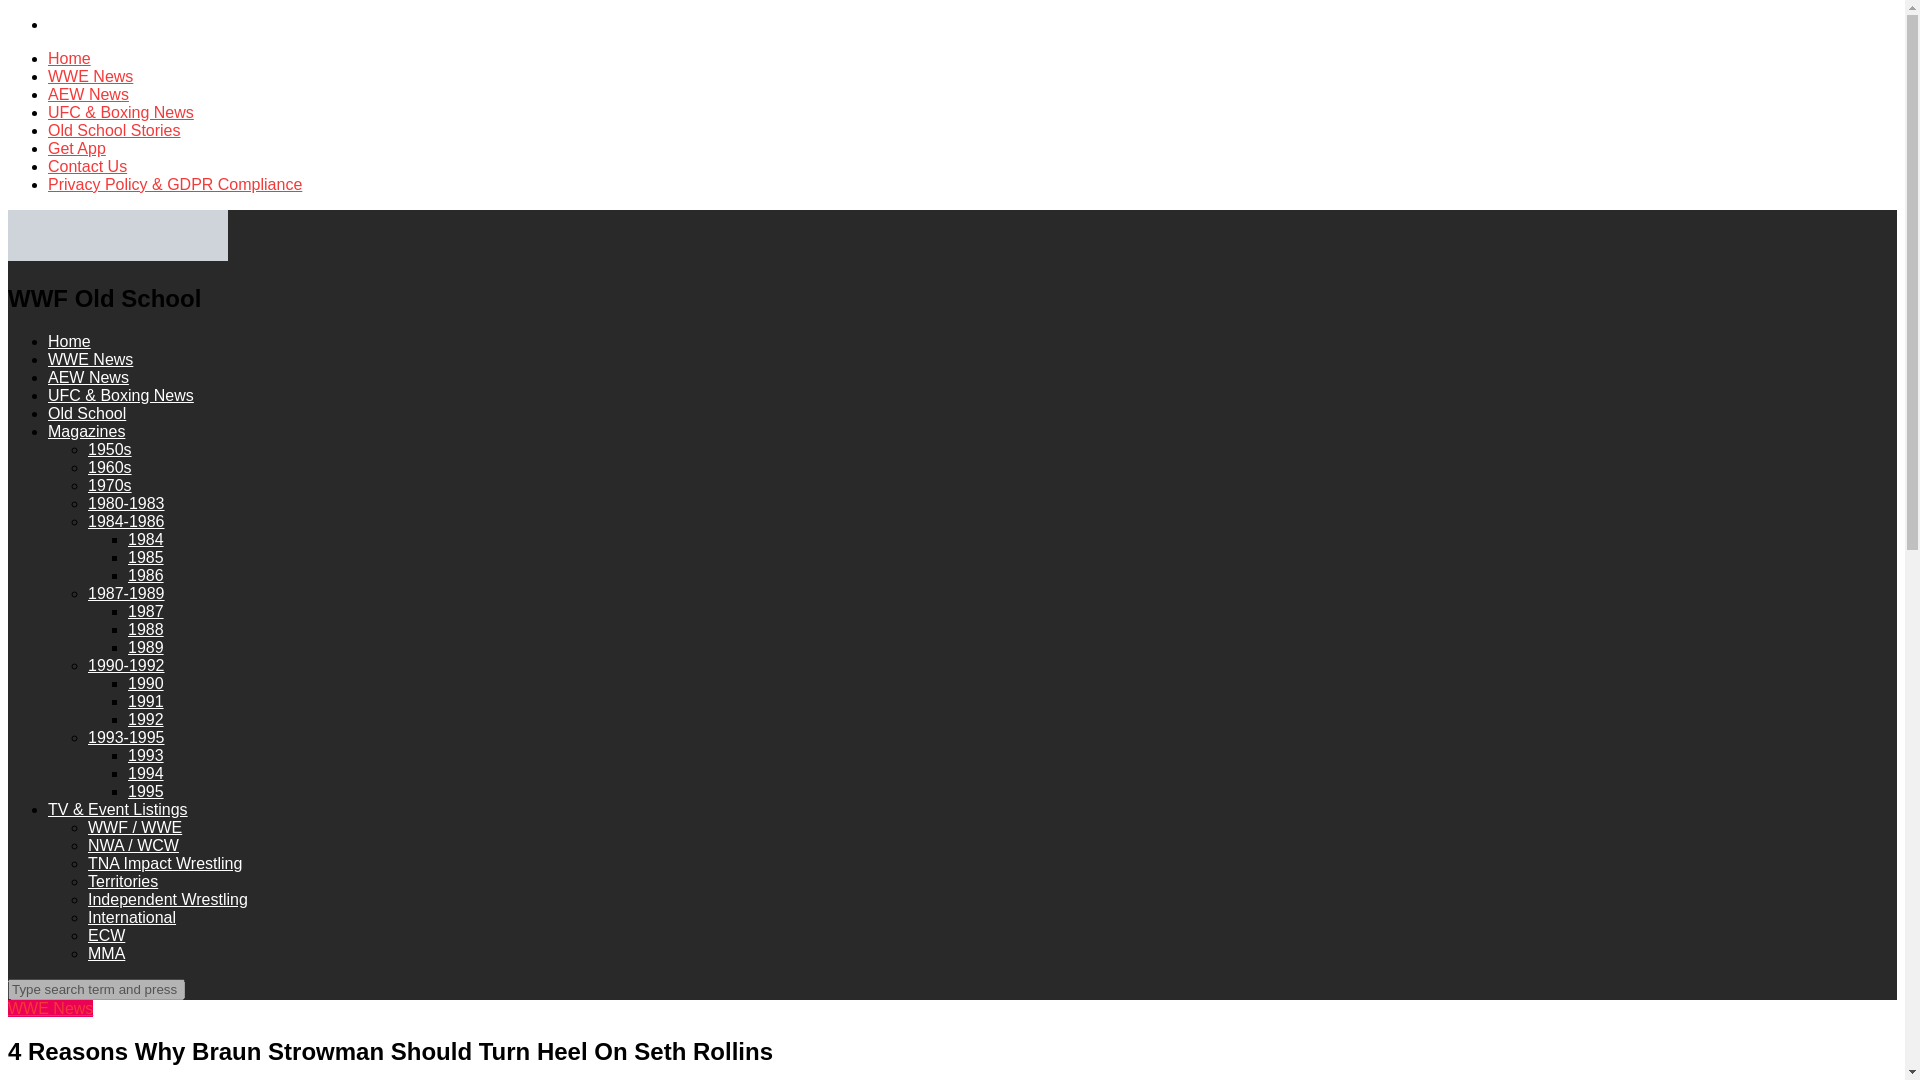  What do you see at coordinates (146, 556) in the screenshot?
I see `1985` at bounding box center [146, 556].